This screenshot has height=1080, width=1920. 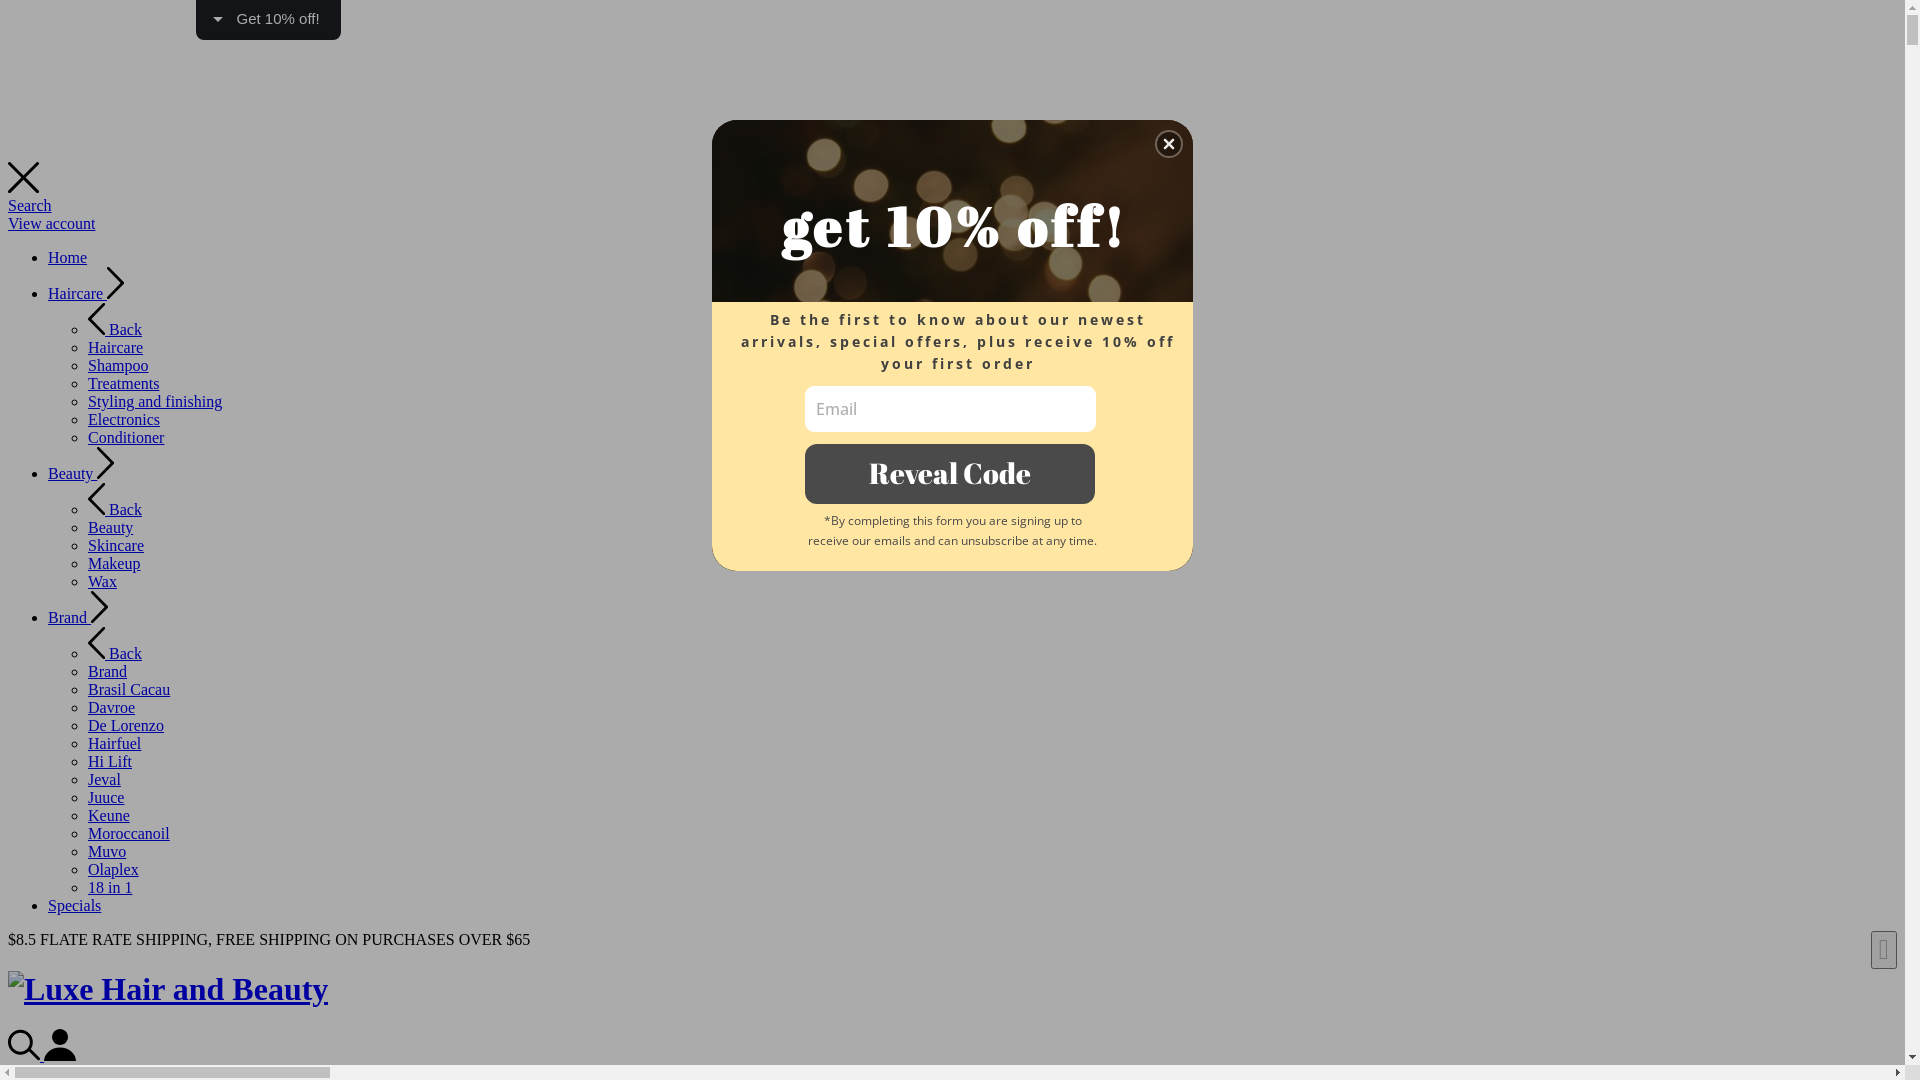 What do you see at coordinates (116, 546) in the screenshot?
I see `Skincare` at bounding box center [116, 546].